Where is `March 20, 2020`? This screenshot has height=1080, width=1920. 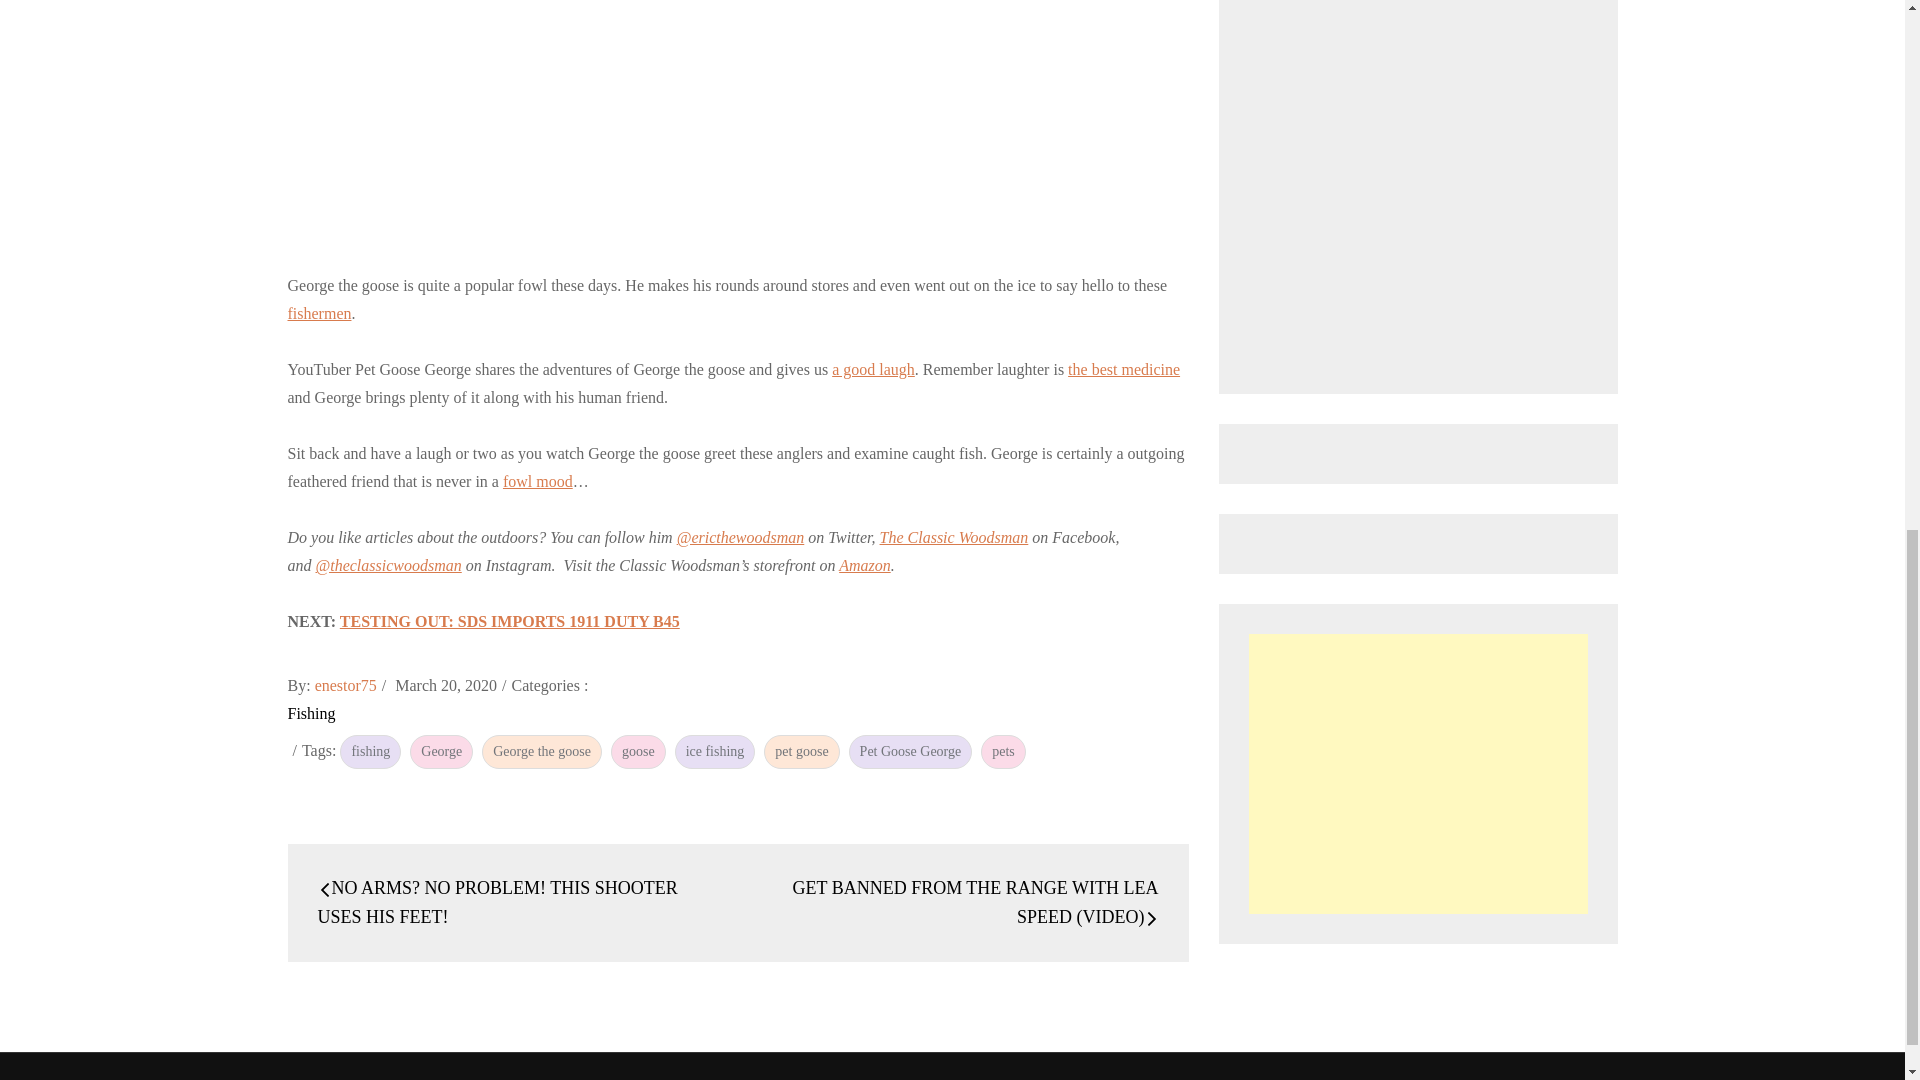 March 20, 2020 is located at coordinates (446, 686).